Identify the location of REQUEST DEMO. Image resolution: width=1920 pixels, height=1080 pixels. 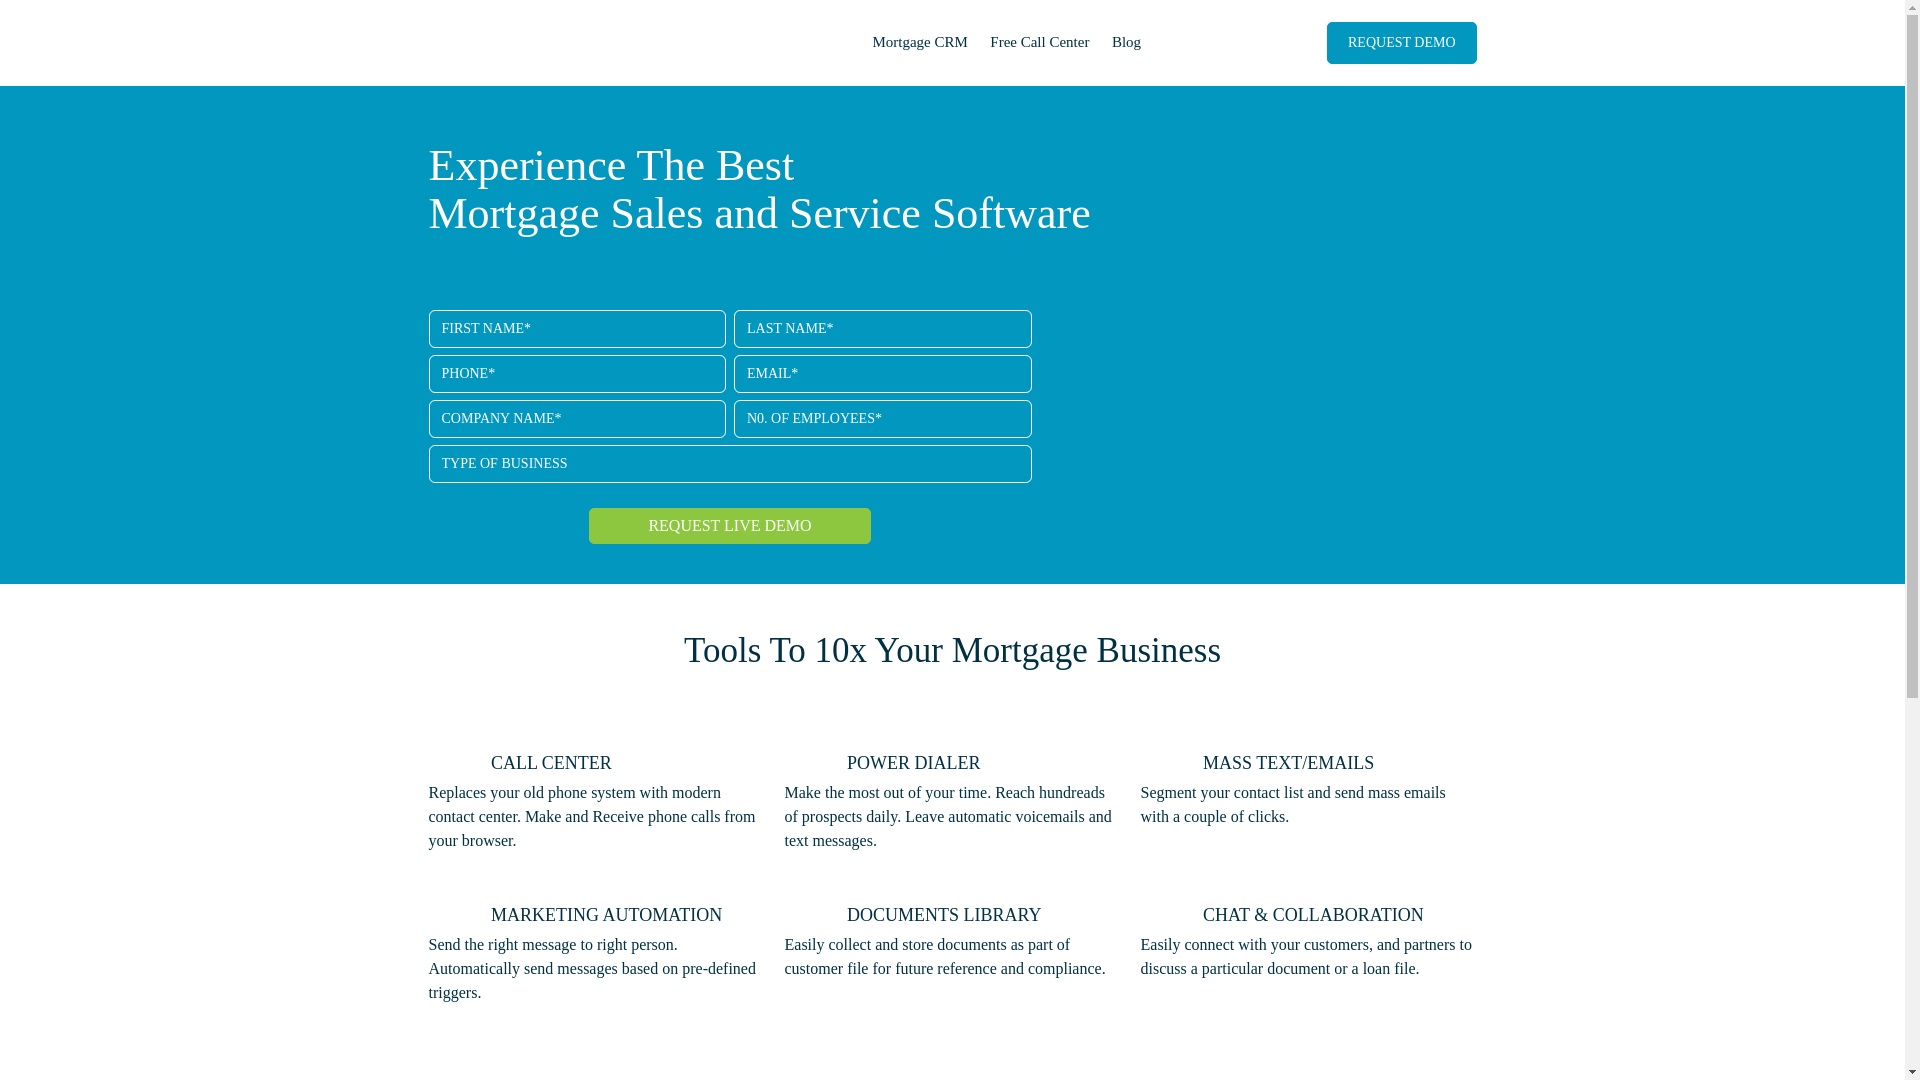
(1402, 43).